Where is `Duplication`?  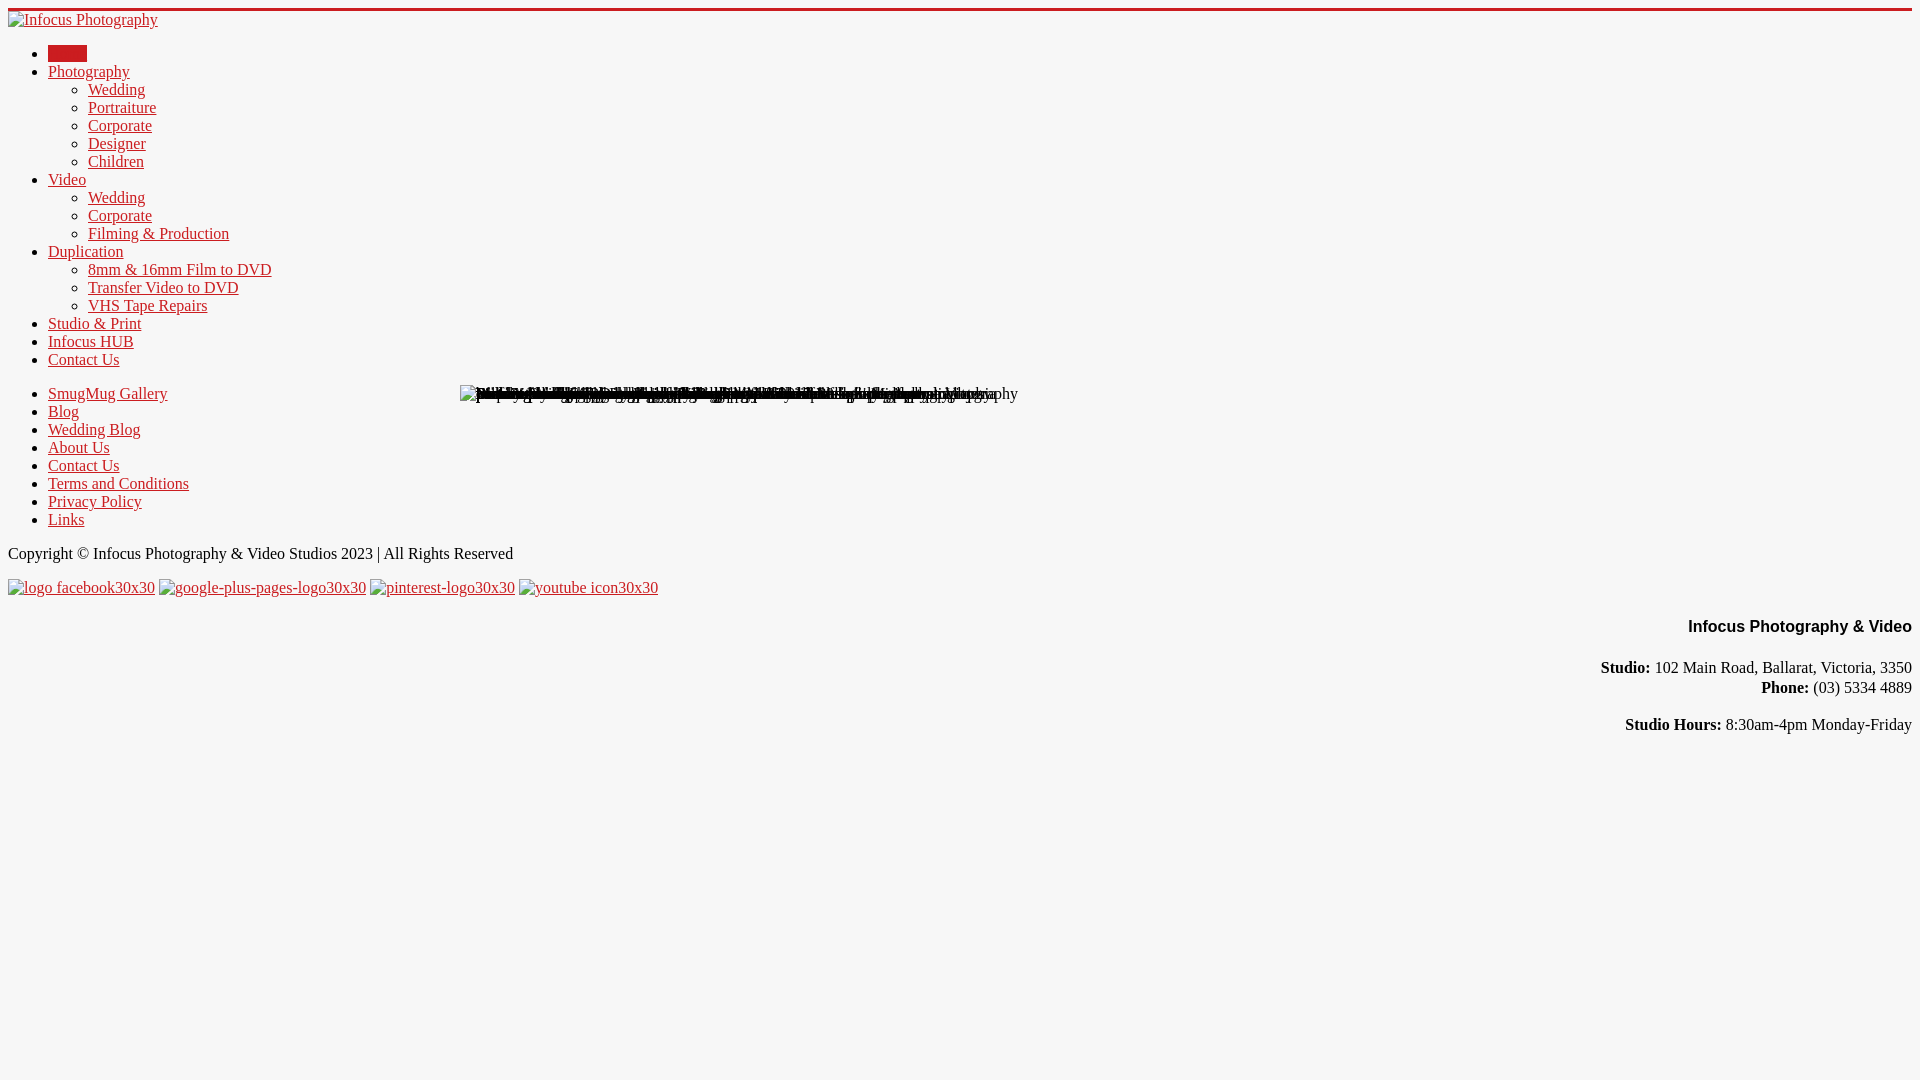
Duplication is located at coordinates (86, 252).